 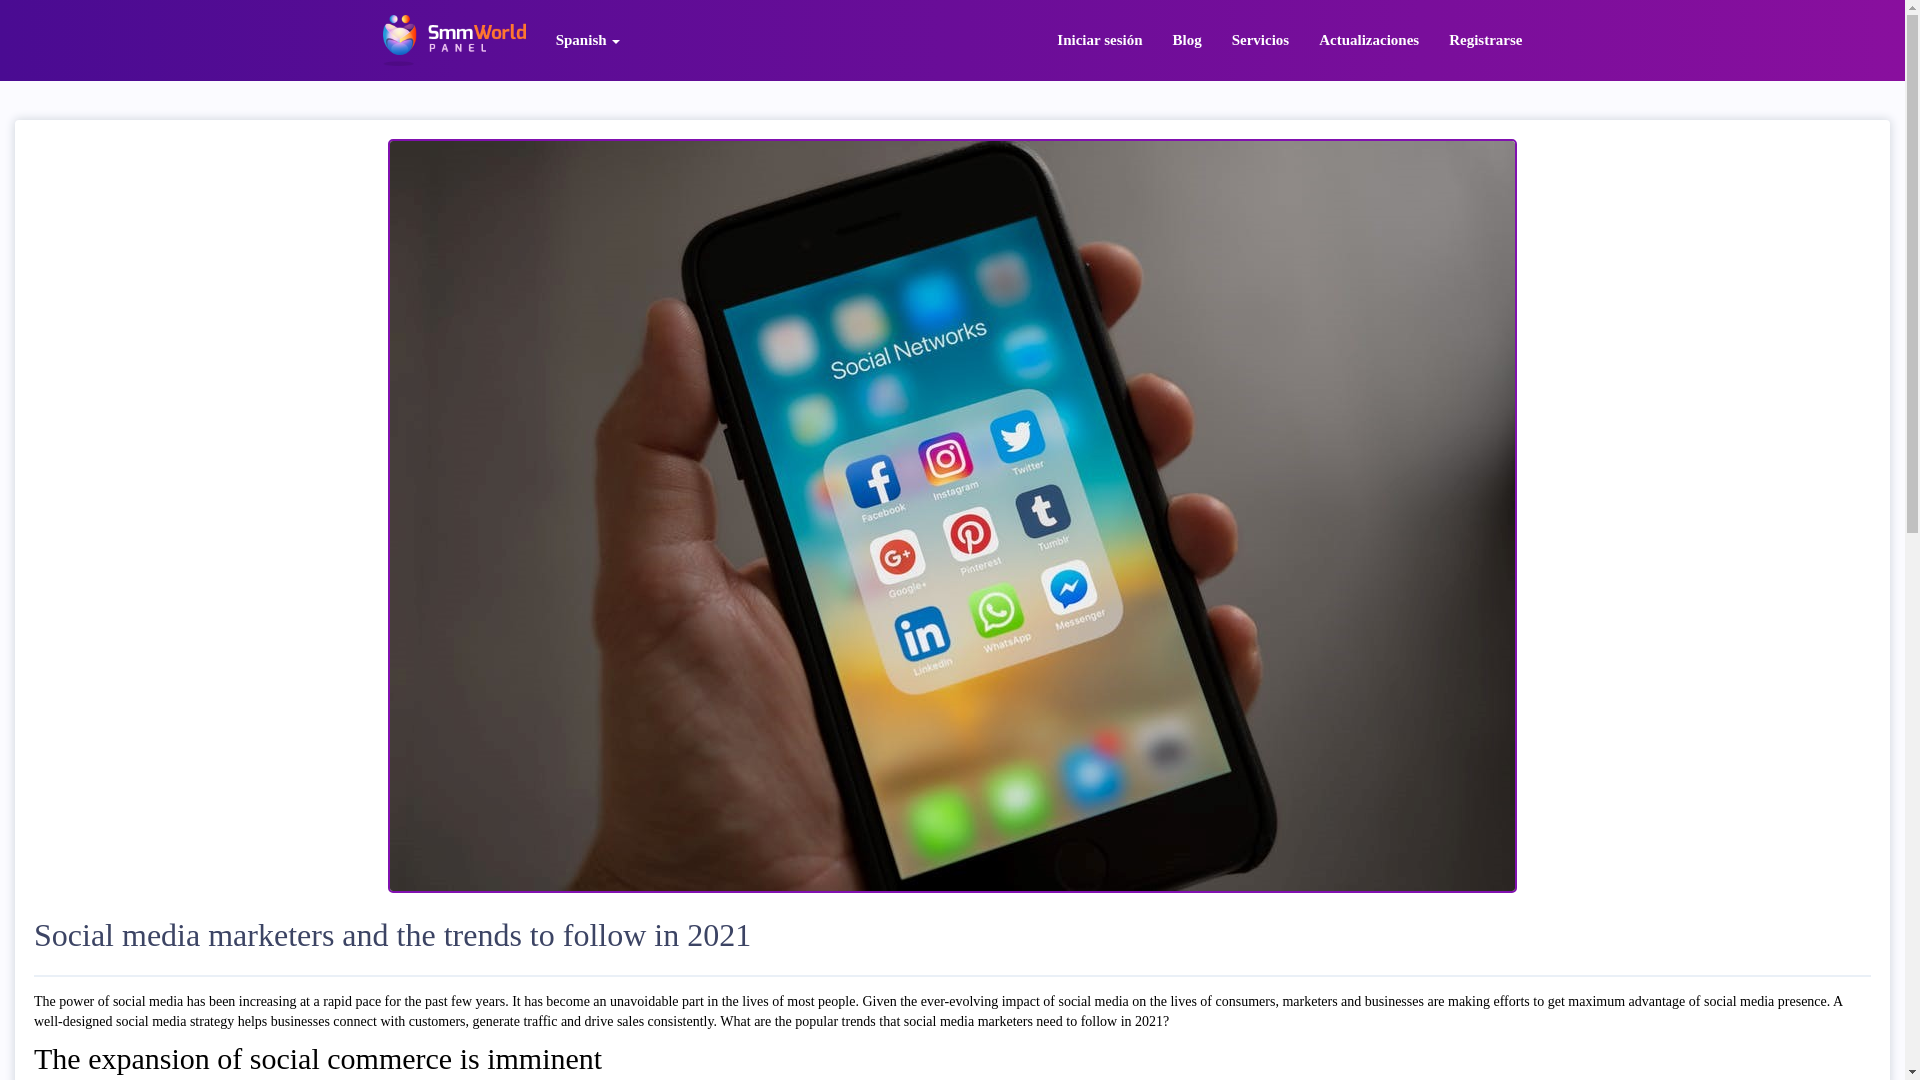 What do you see at coordinates (1486, 40) in the screenshot?
I see `Registrarse` at bounding box center [1486, 40].